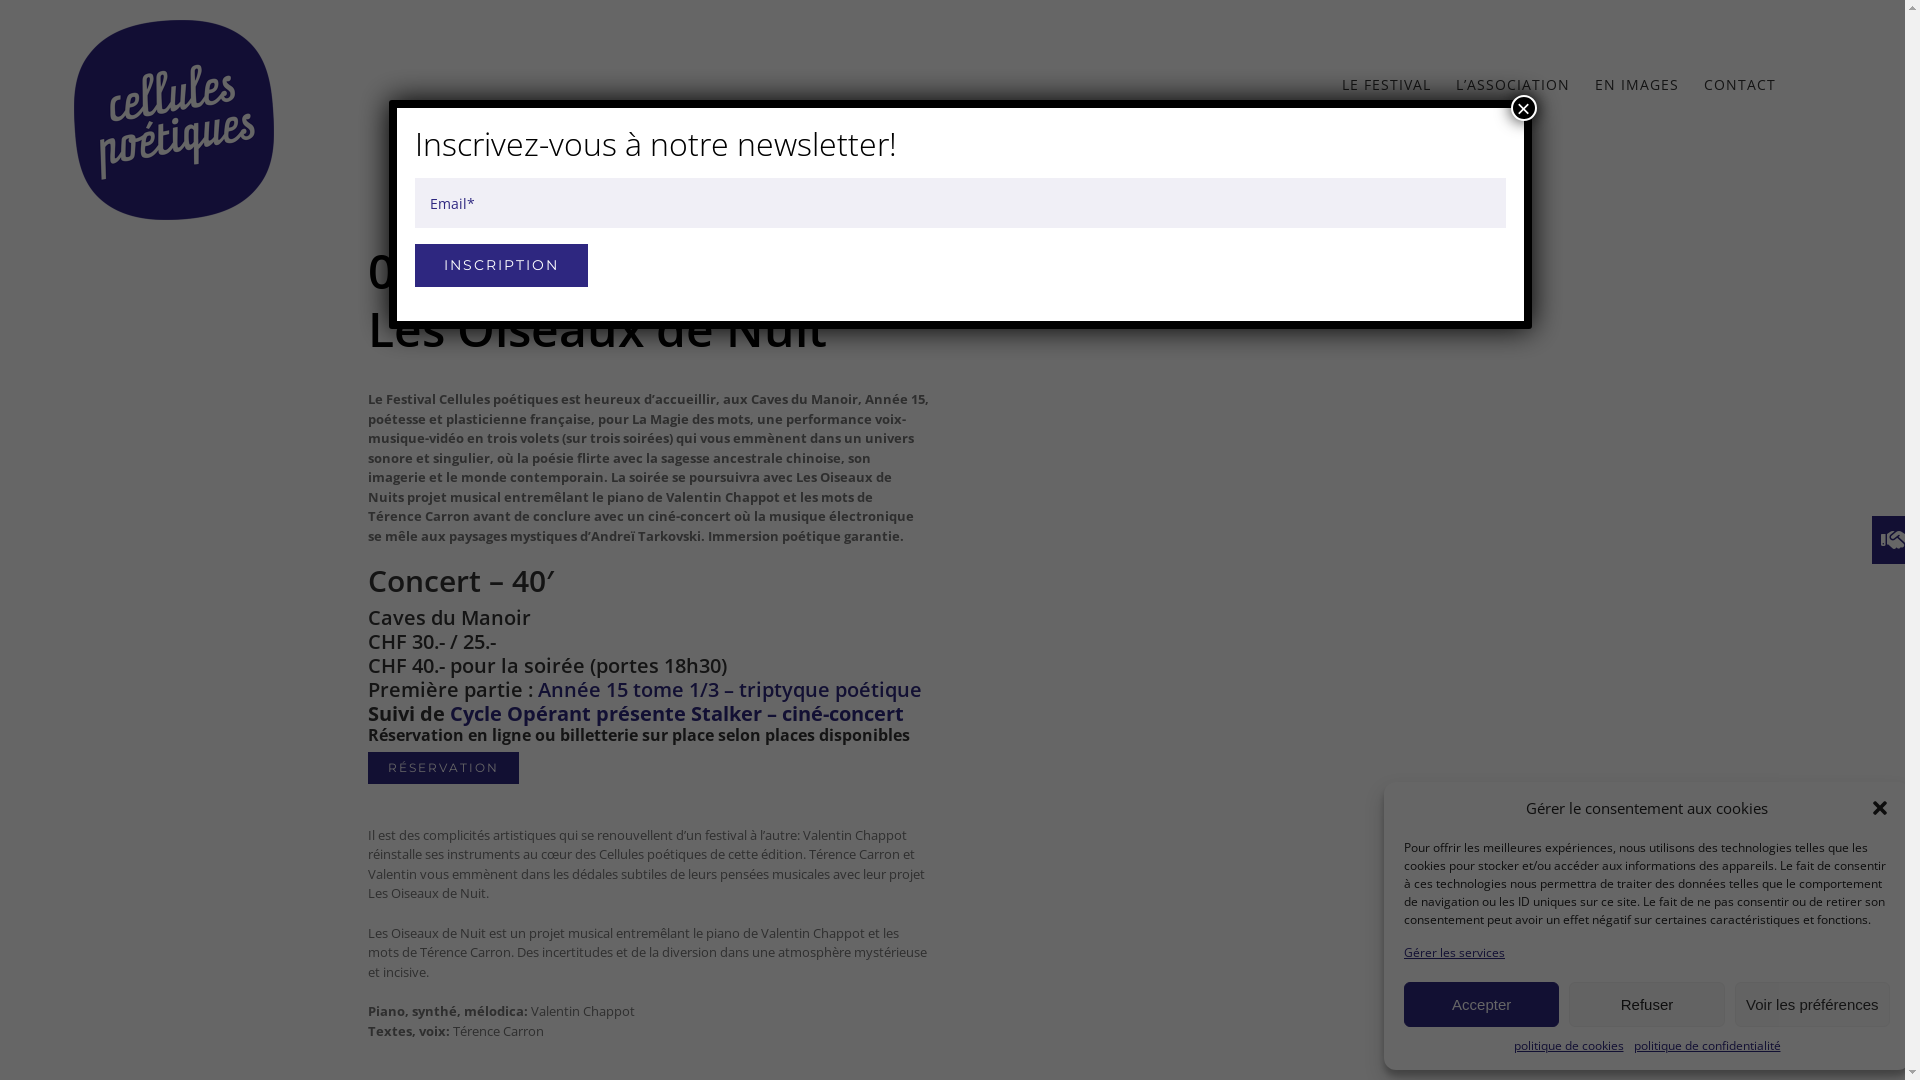 This screenshot has height=1080, width=1920. I want to click on YouTube video player 1, so click(1257, 558).